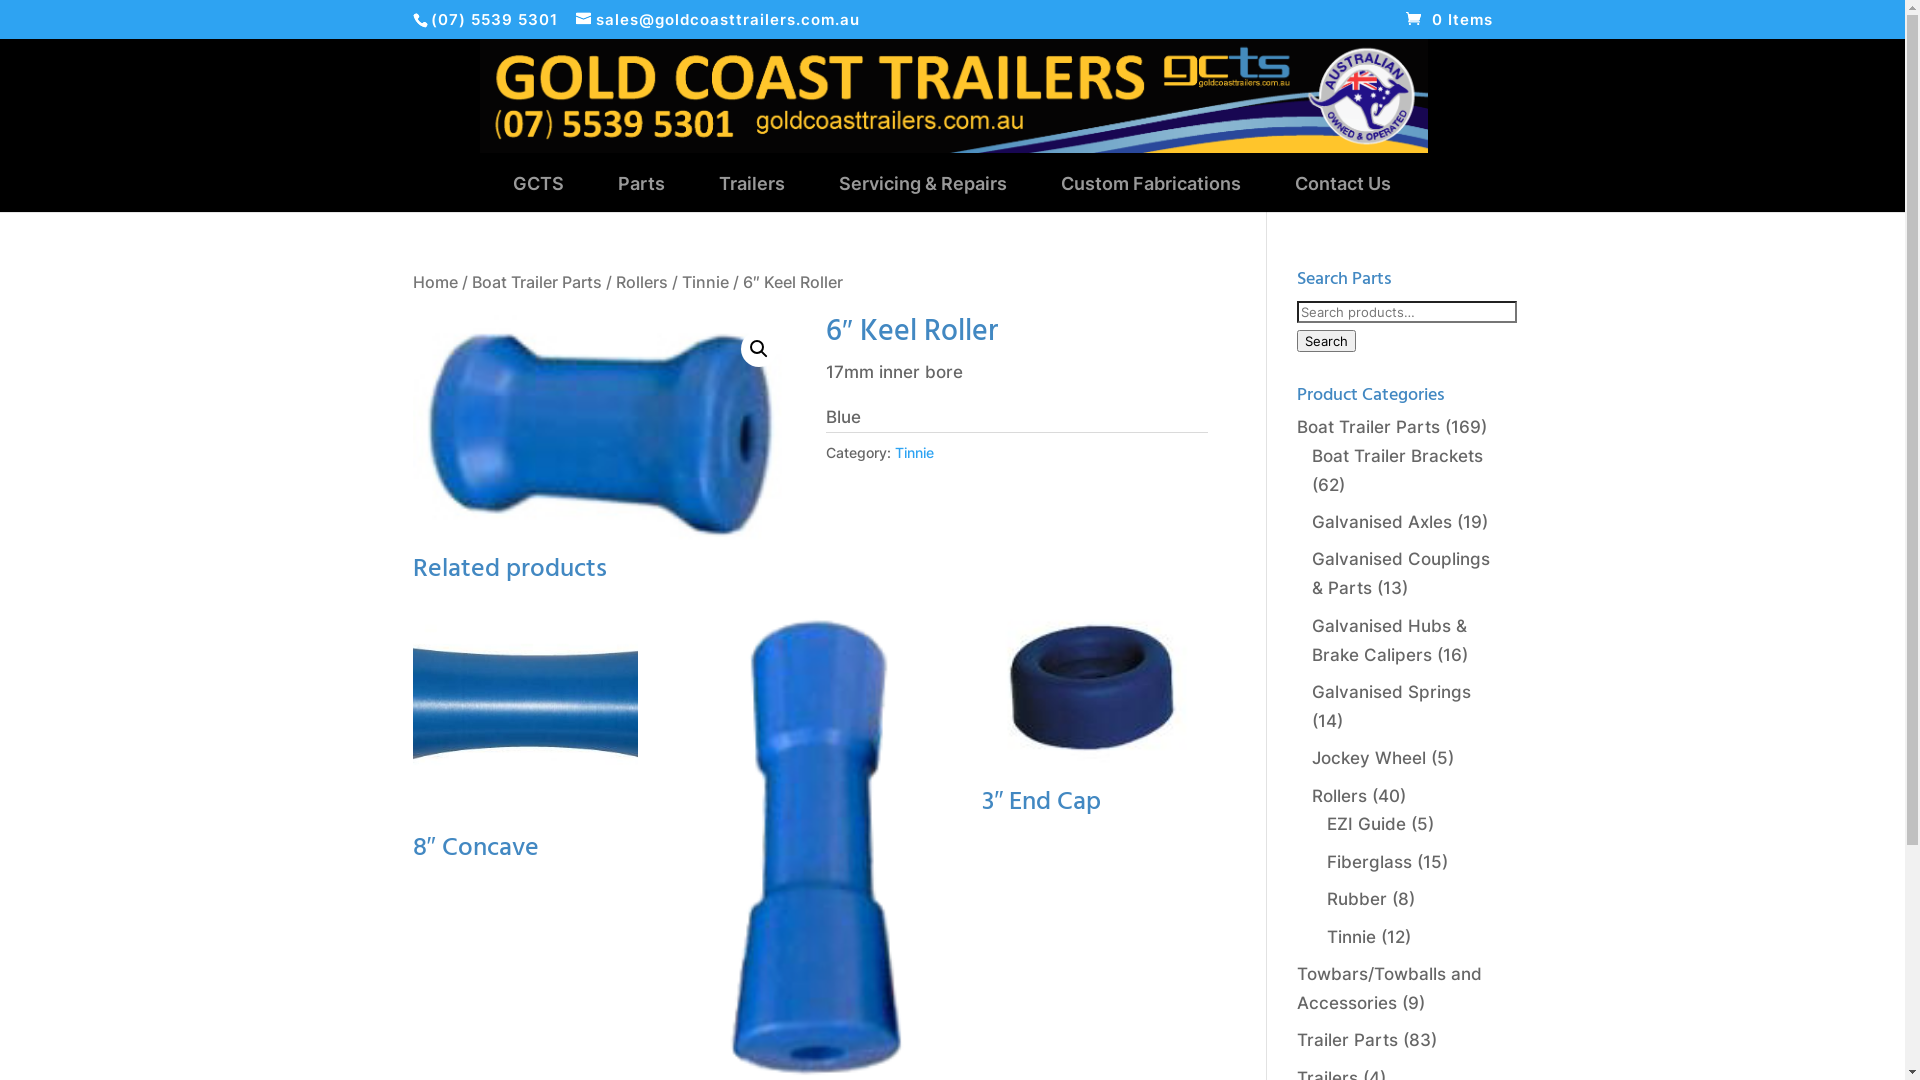 The width and height of the screenshot is (1920, 1080). Describe the element at coordinates (1368, 427) in the screenshot. I see `Boat Trailer Parts` at that location.